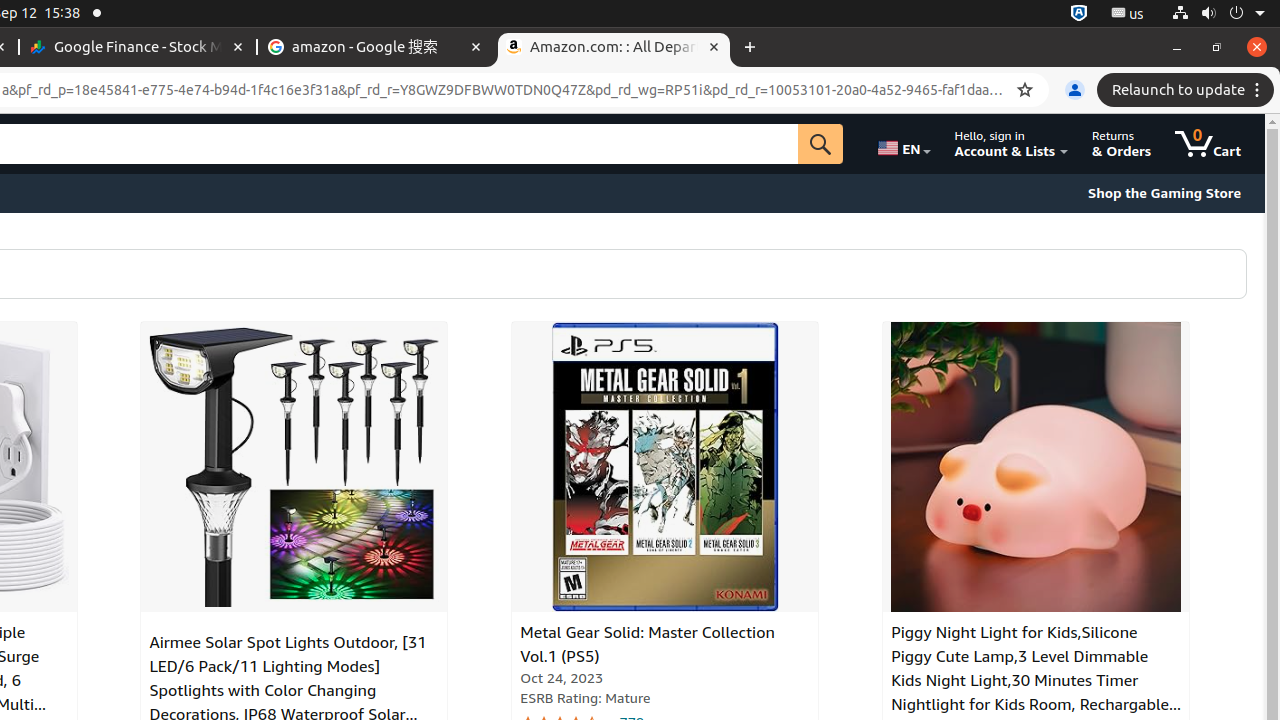 This screenshot has width=1280, height=720. I want to click on Shop the Gaming Store, so click(1164, 193).